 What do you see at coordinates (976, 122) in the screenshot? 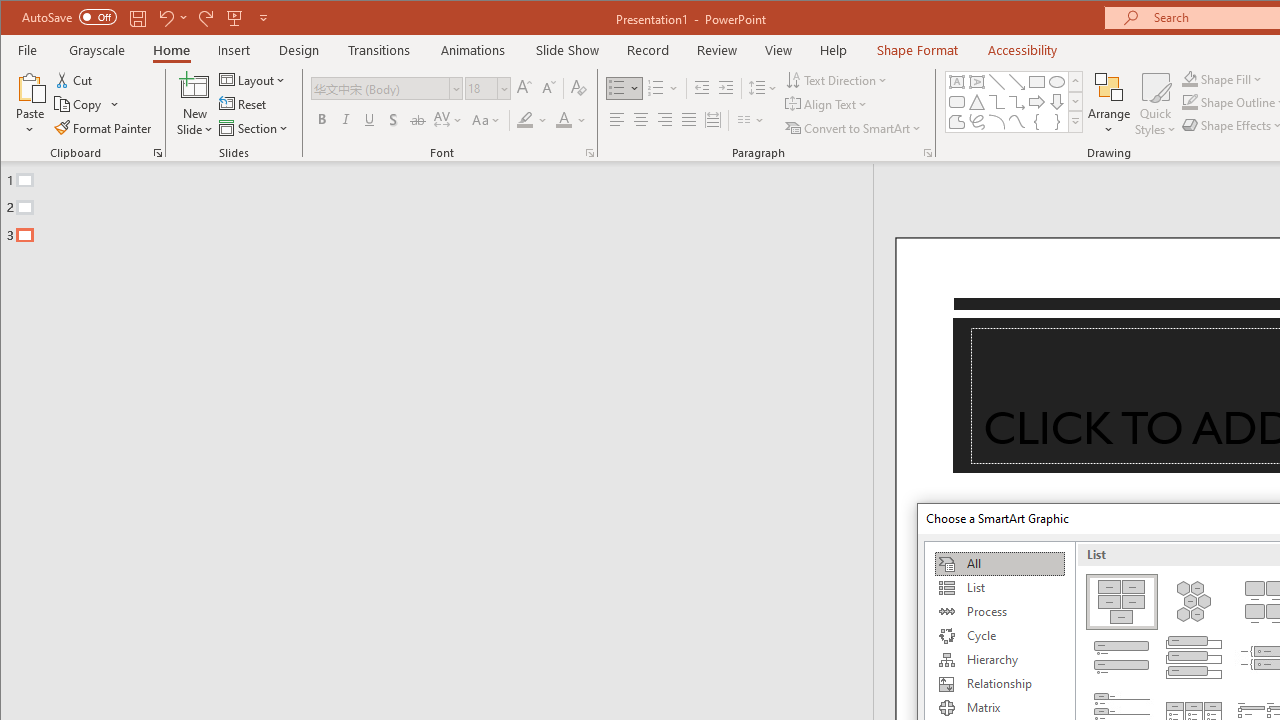
I see `Freeform: Scribble` at bounding box center [976, 122].